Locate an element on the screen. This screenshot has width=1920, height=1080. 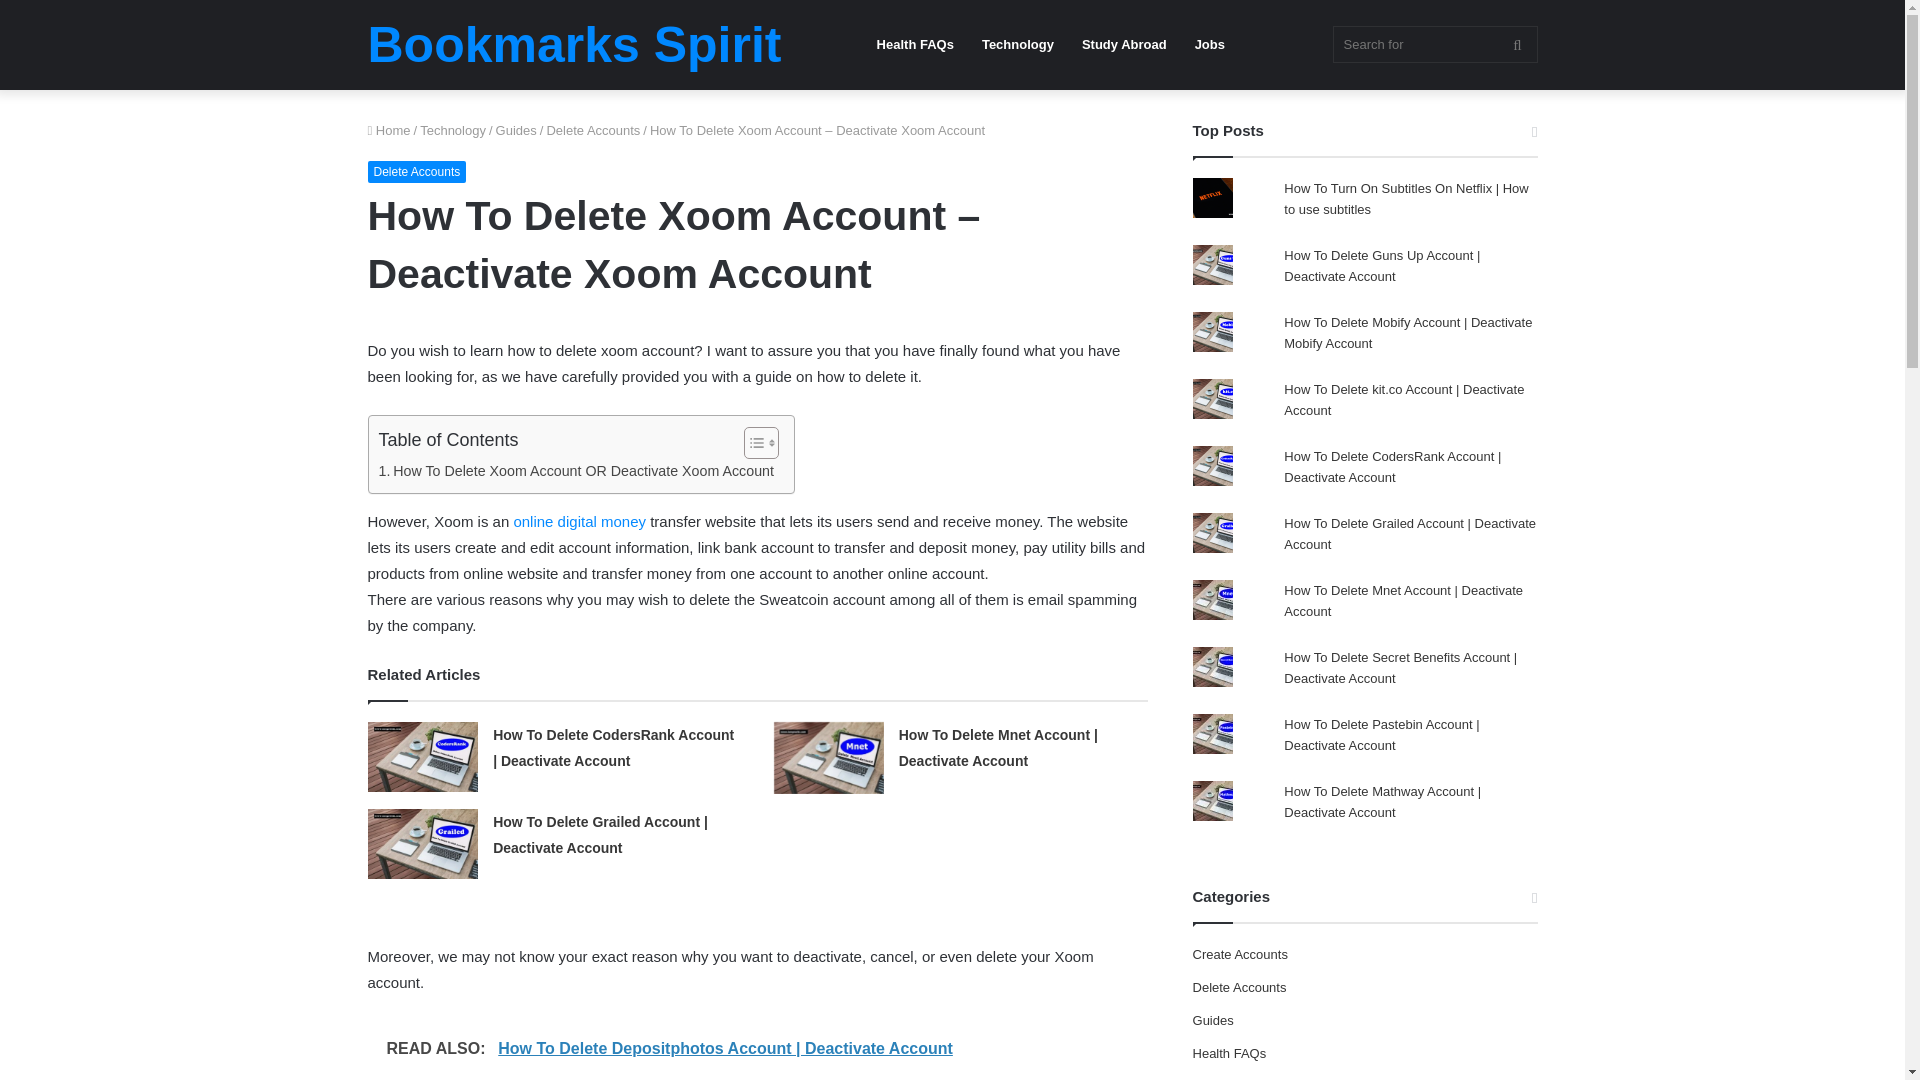
Home is located at coordinates (389, 130).